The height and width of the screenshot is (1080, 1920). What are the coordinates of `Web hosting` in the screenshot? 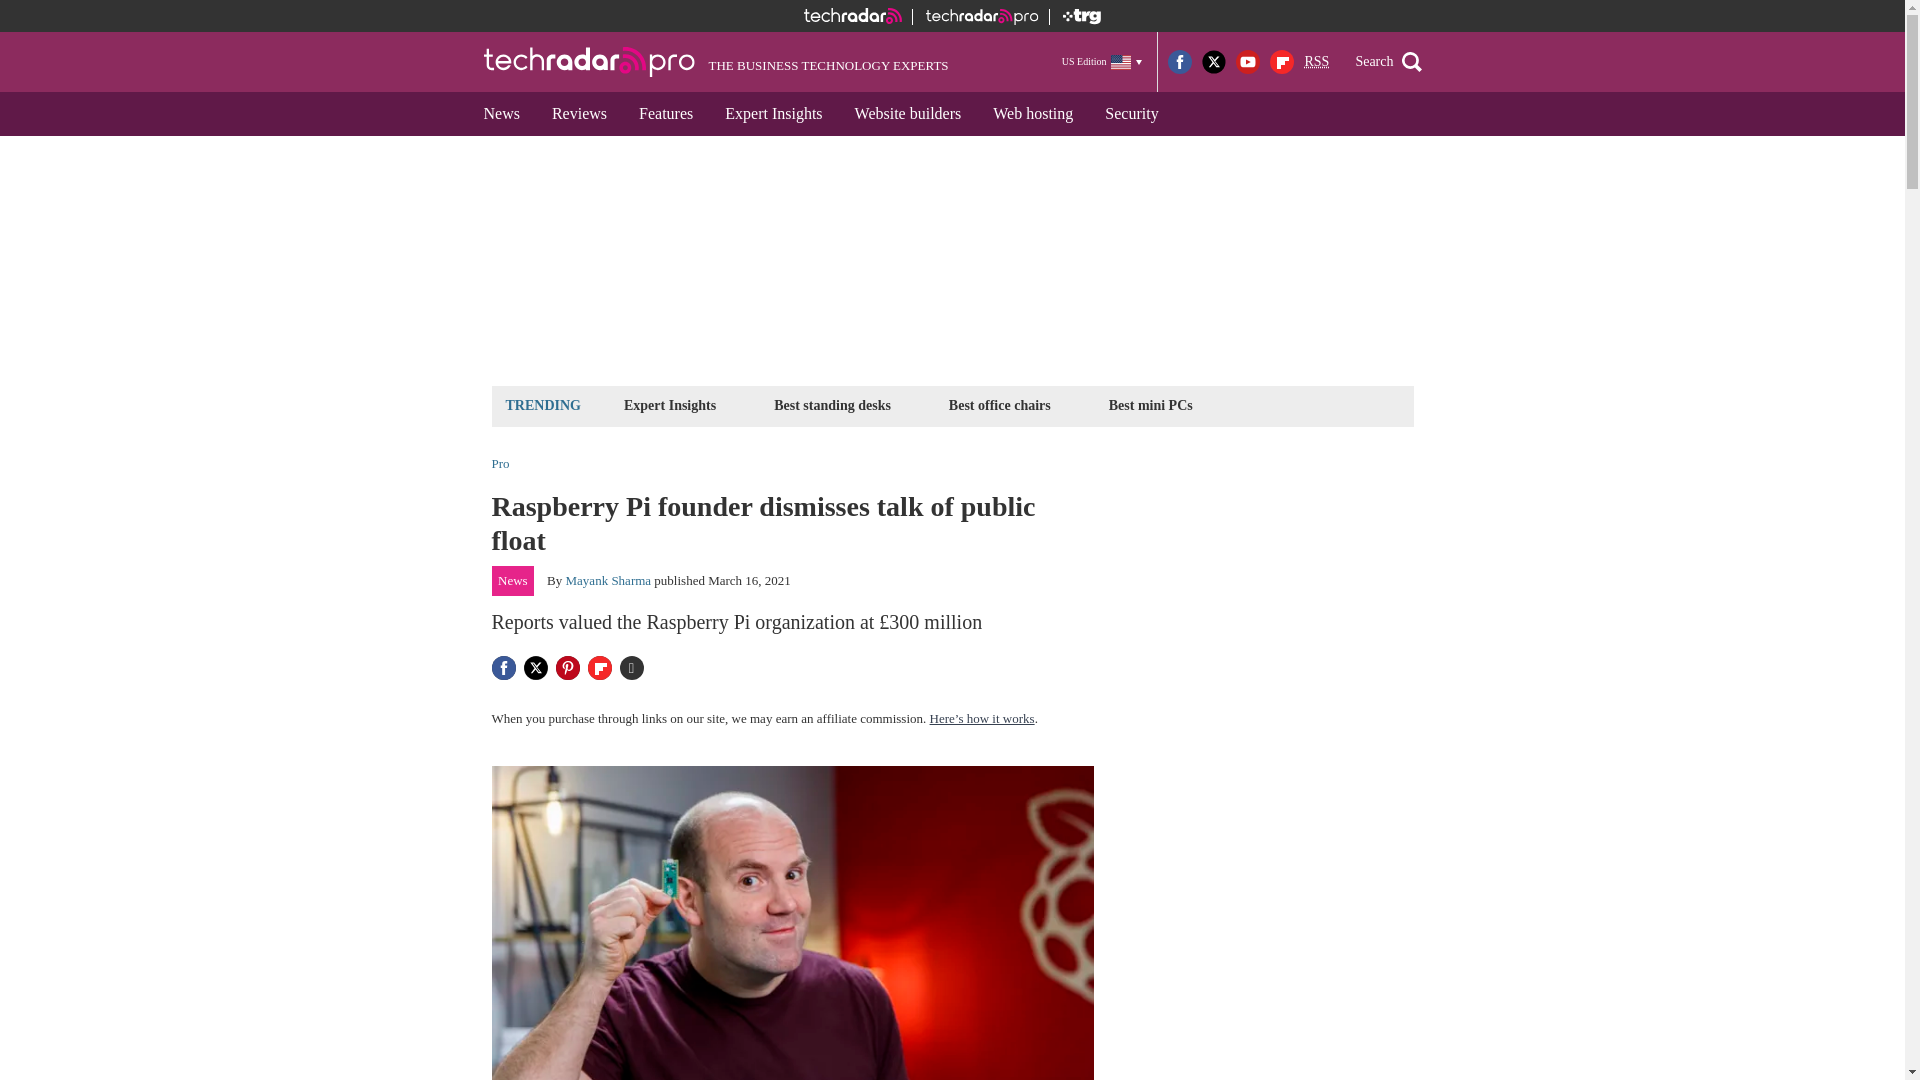 It's located at (1032, 114).